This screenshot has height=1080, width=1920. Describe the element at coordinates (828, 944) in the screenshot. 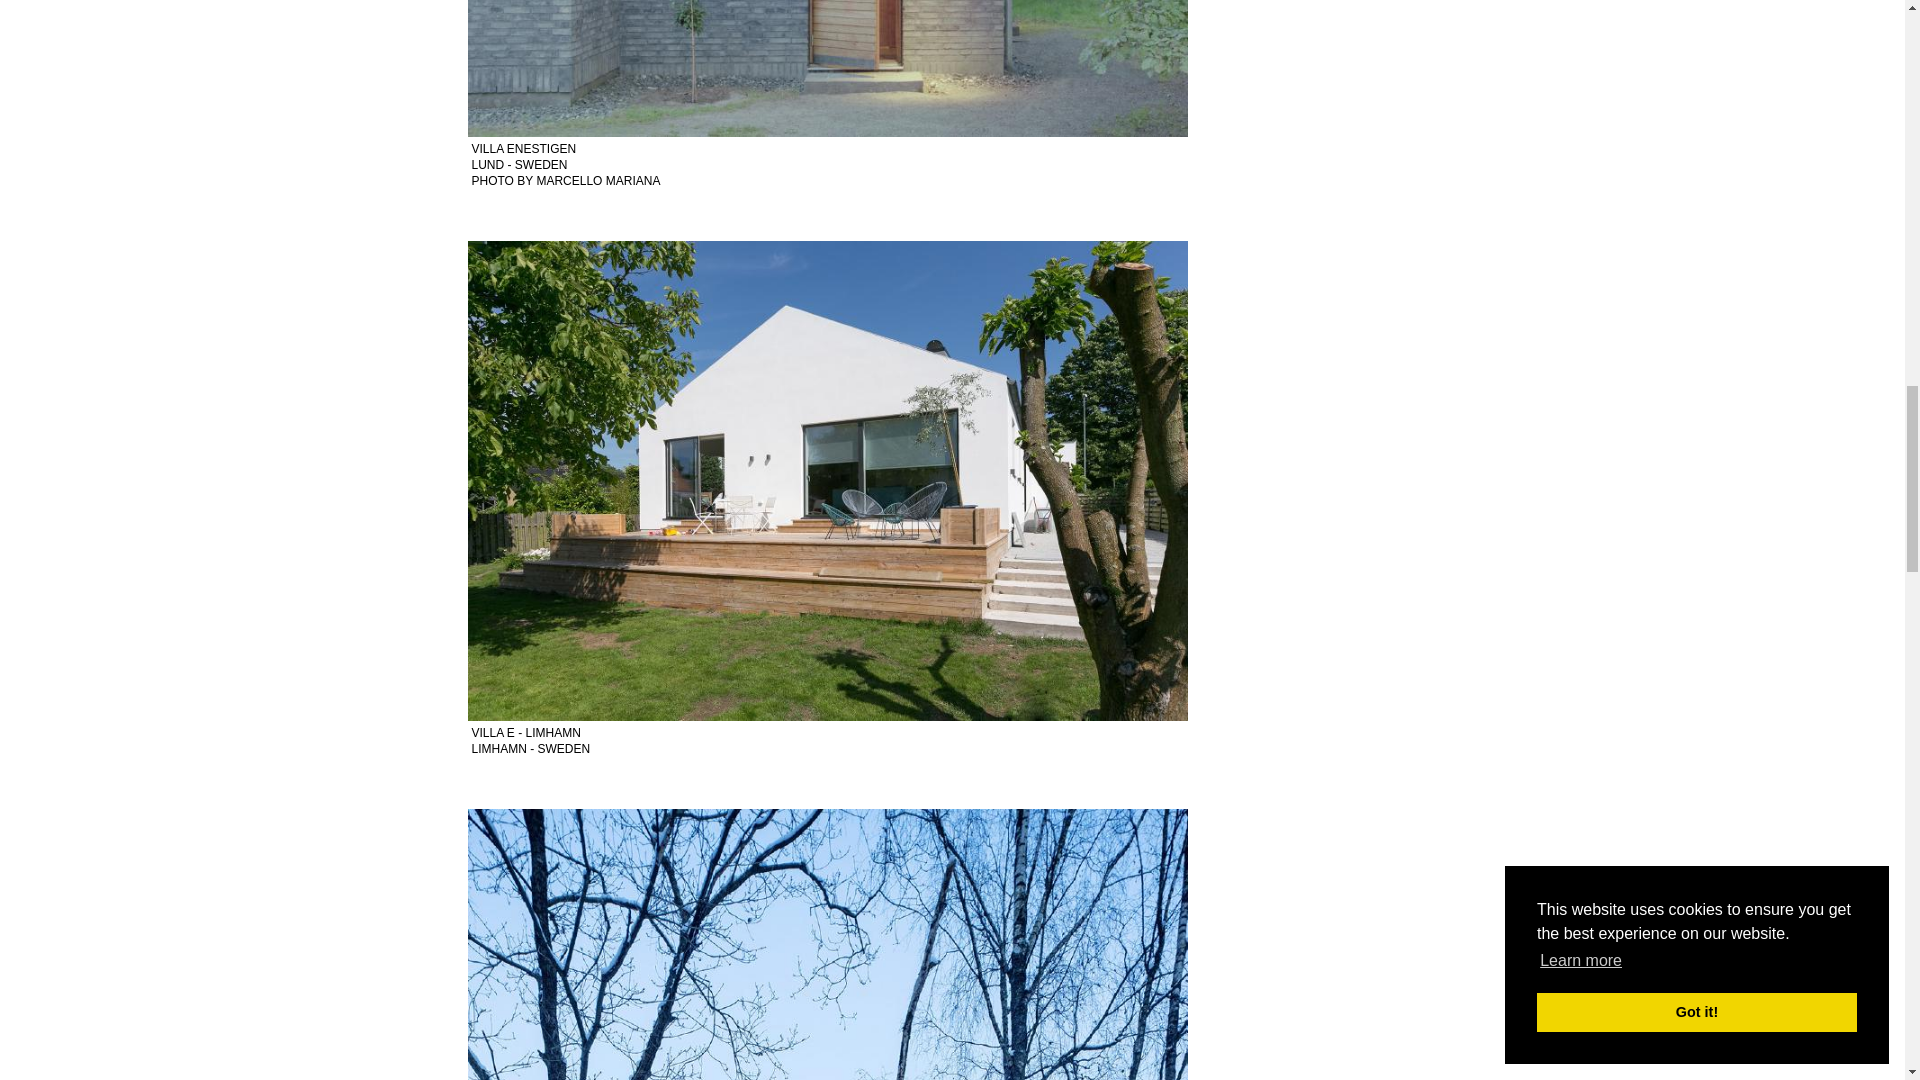

I see `Villa Enestigen. Lund, Sweden` at that location.